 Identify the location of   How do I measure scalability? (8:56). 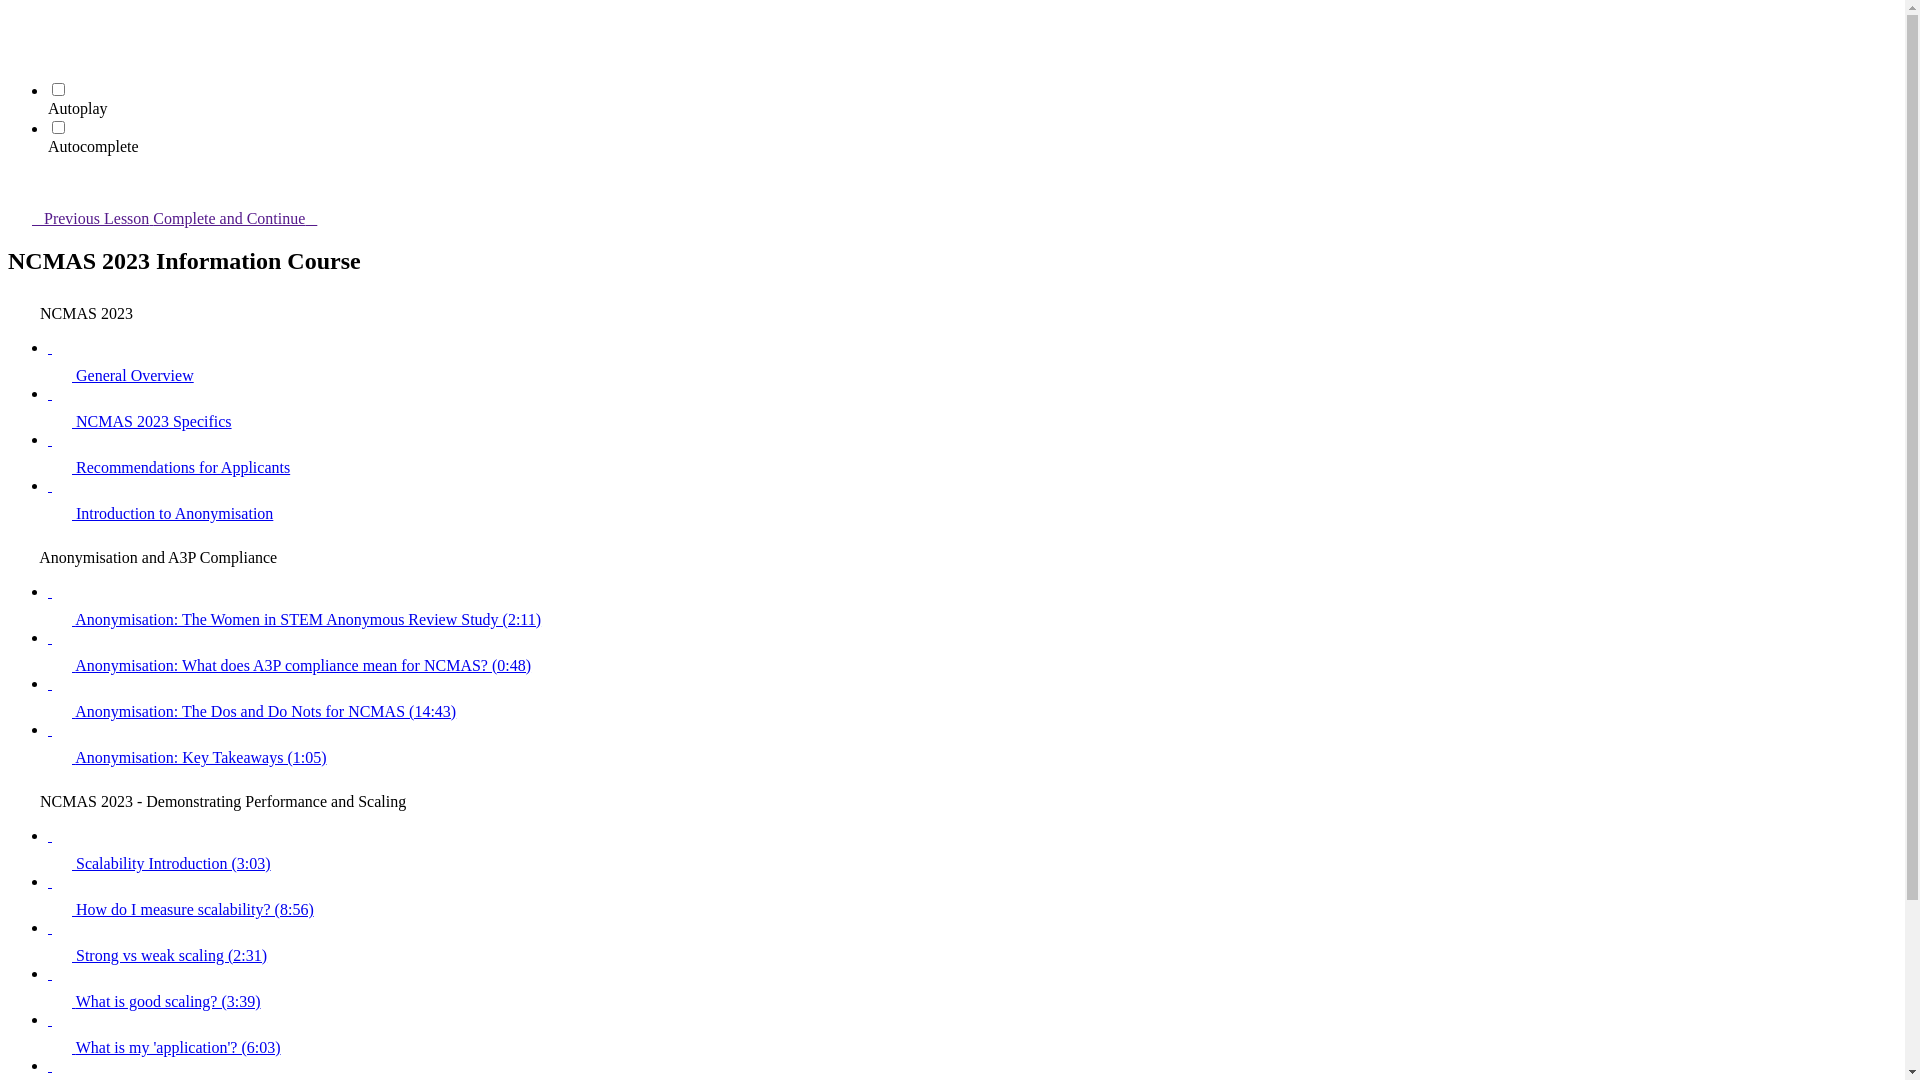
(972, 896).